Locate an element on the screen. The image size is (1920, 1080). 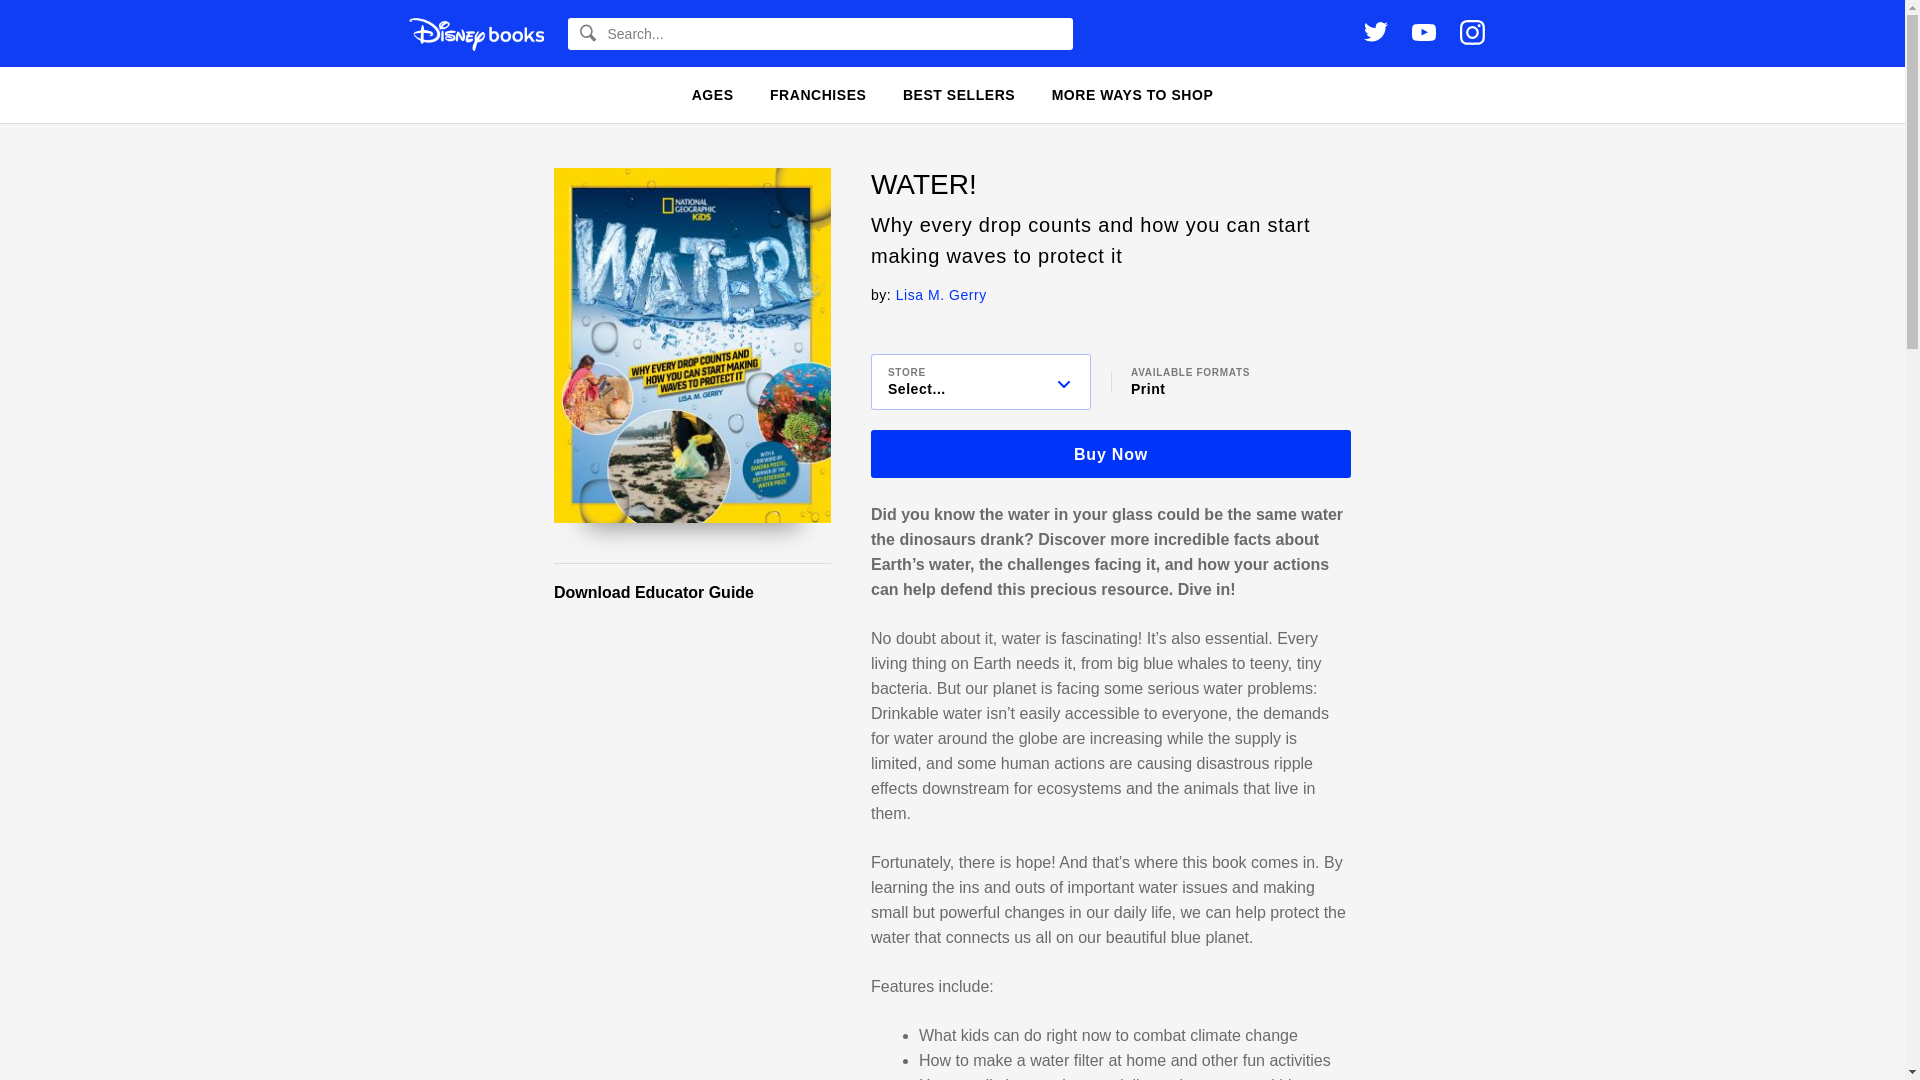
Youtube is located at coordinates (1424, 32).